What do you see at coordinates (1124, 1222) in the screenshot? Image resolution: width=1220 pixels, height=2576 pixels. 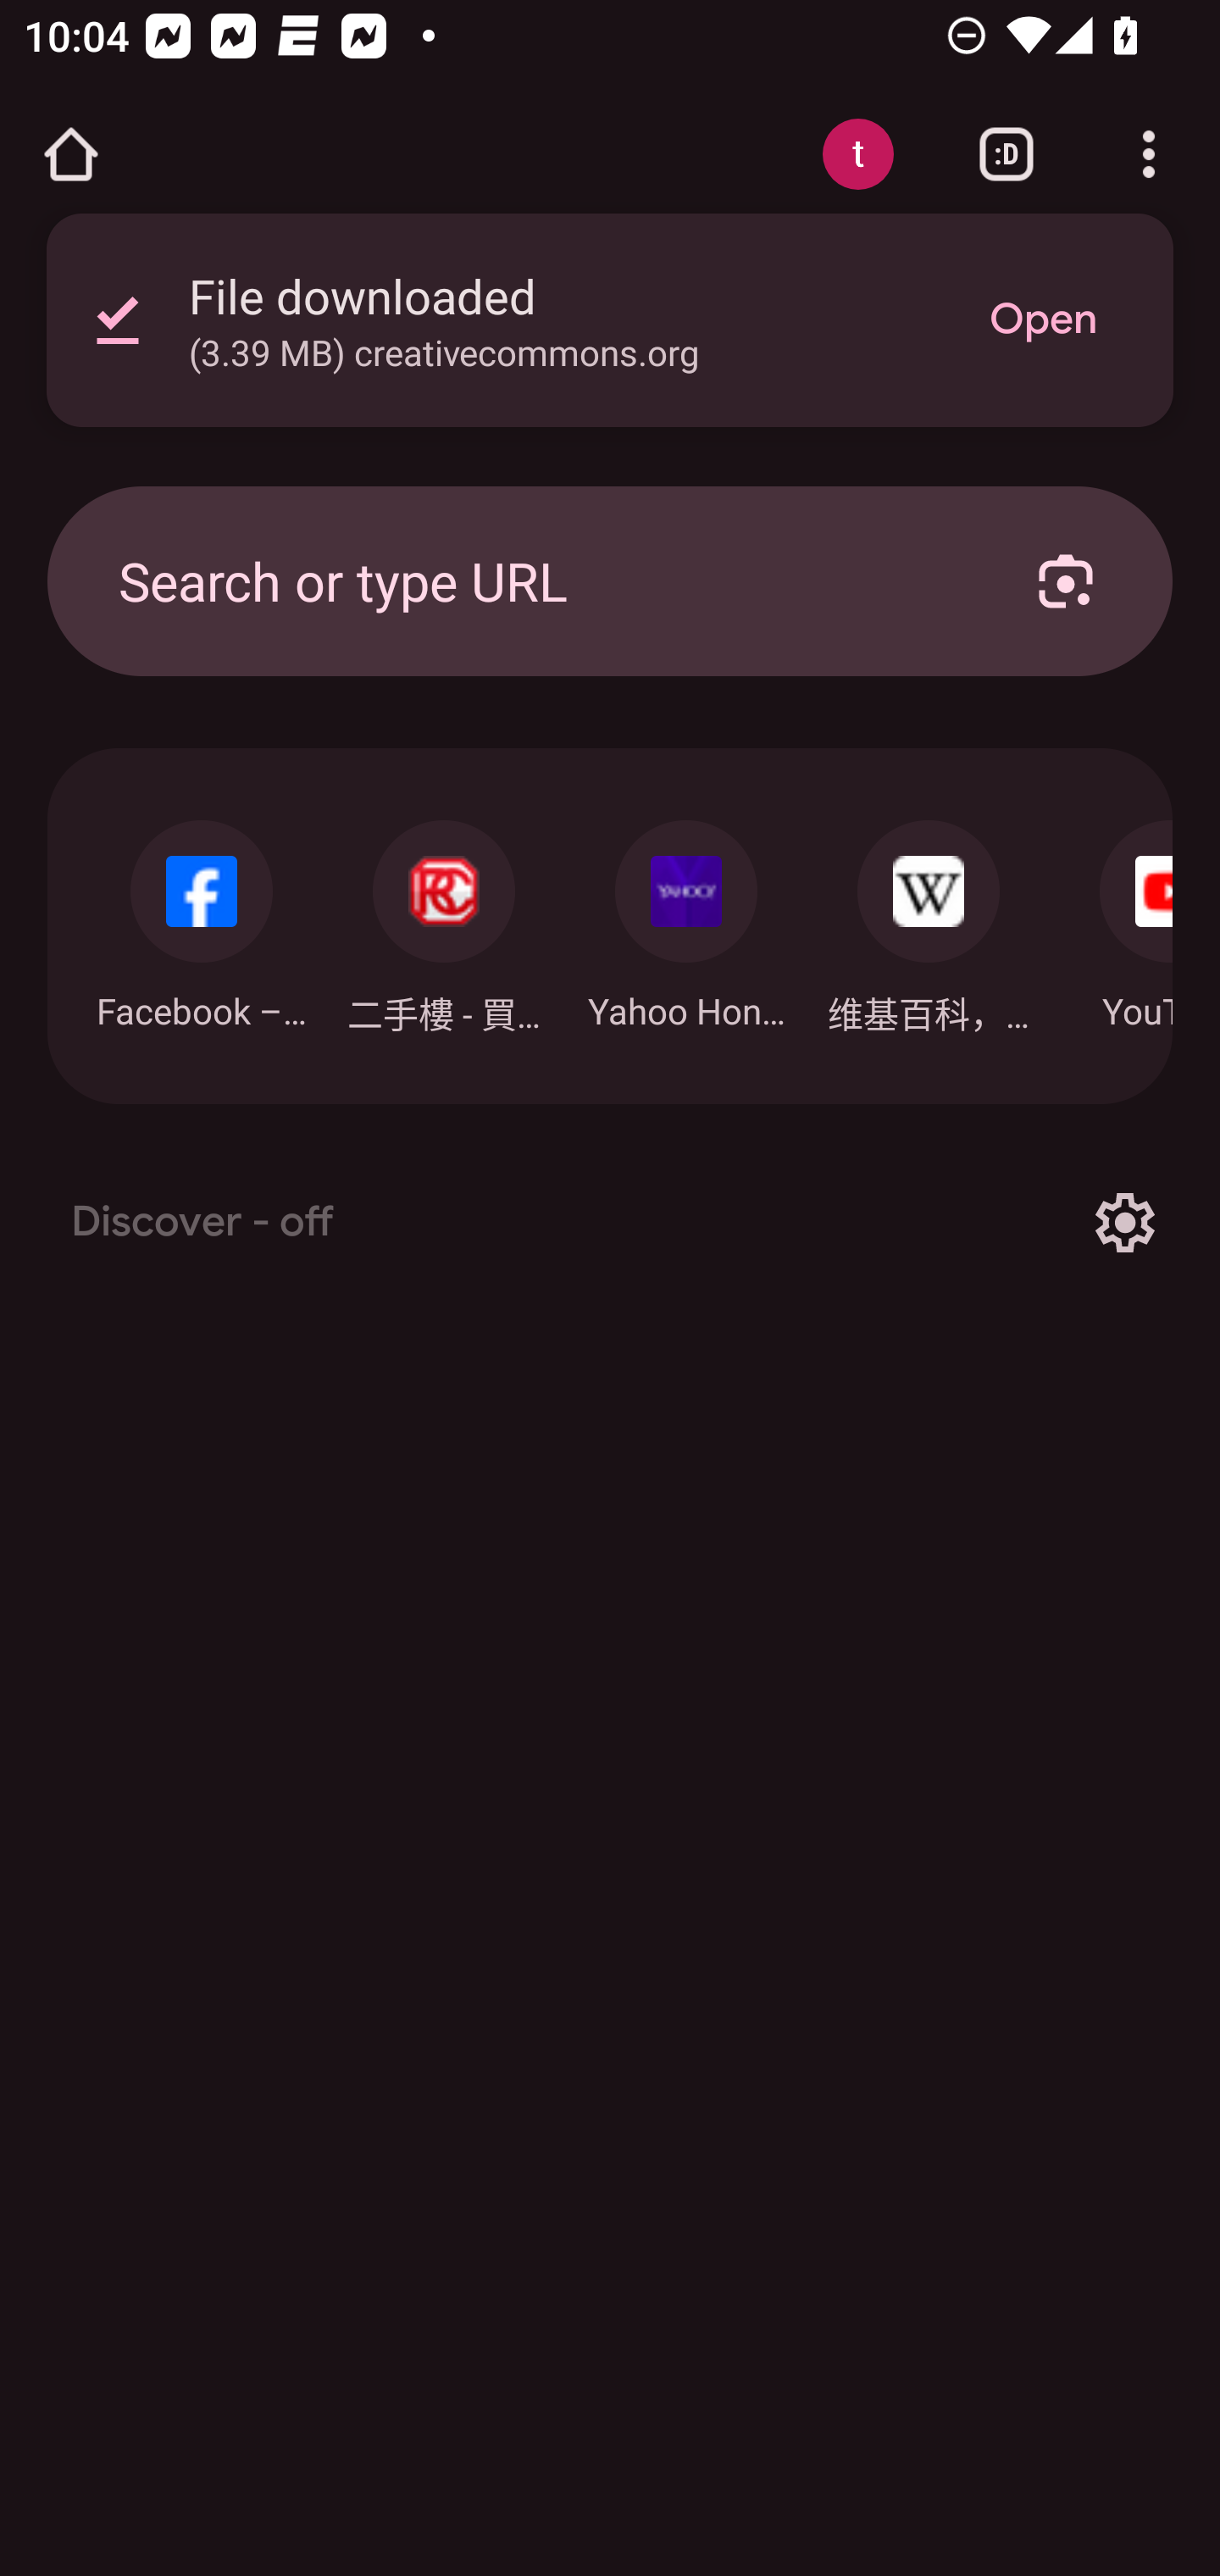 I see `Options for Discover` at bounding box center [1124, 1222].